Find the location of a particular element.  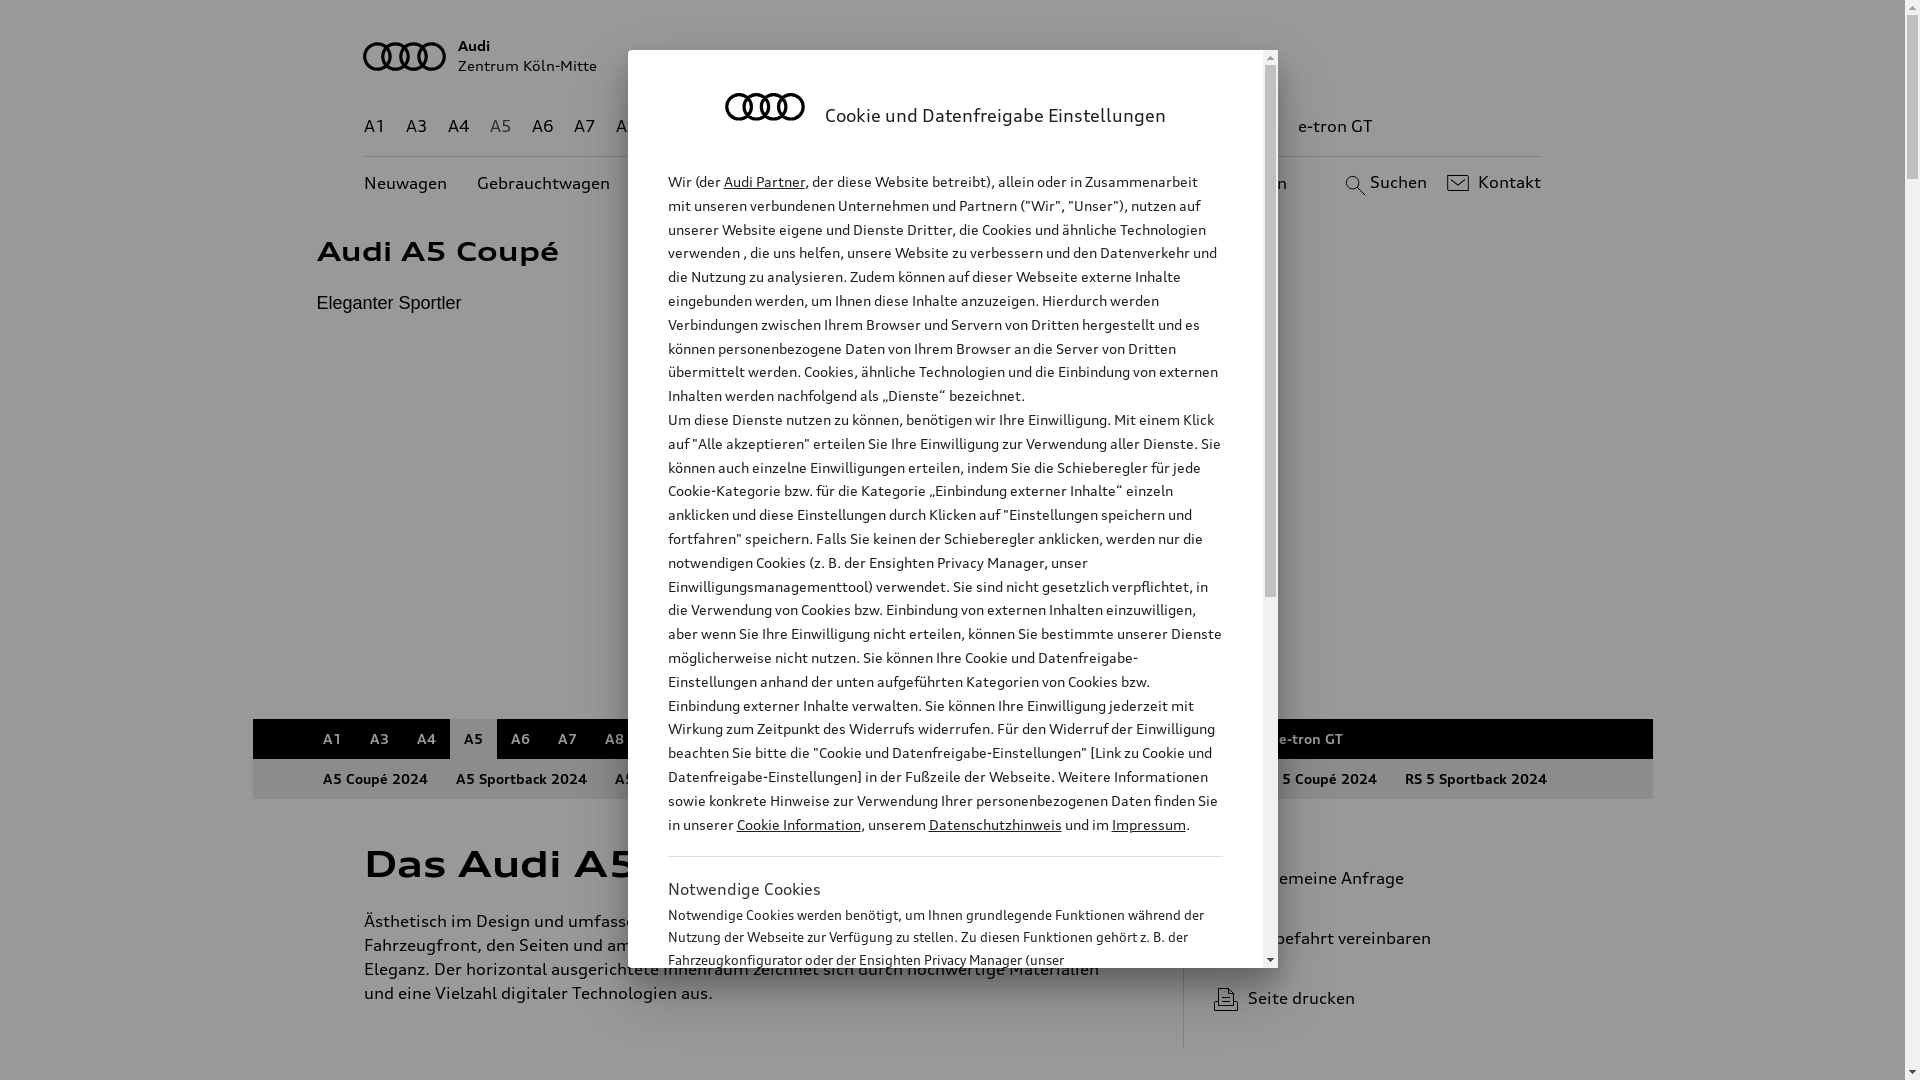

Impressum is located at coordinates (1149, 824).